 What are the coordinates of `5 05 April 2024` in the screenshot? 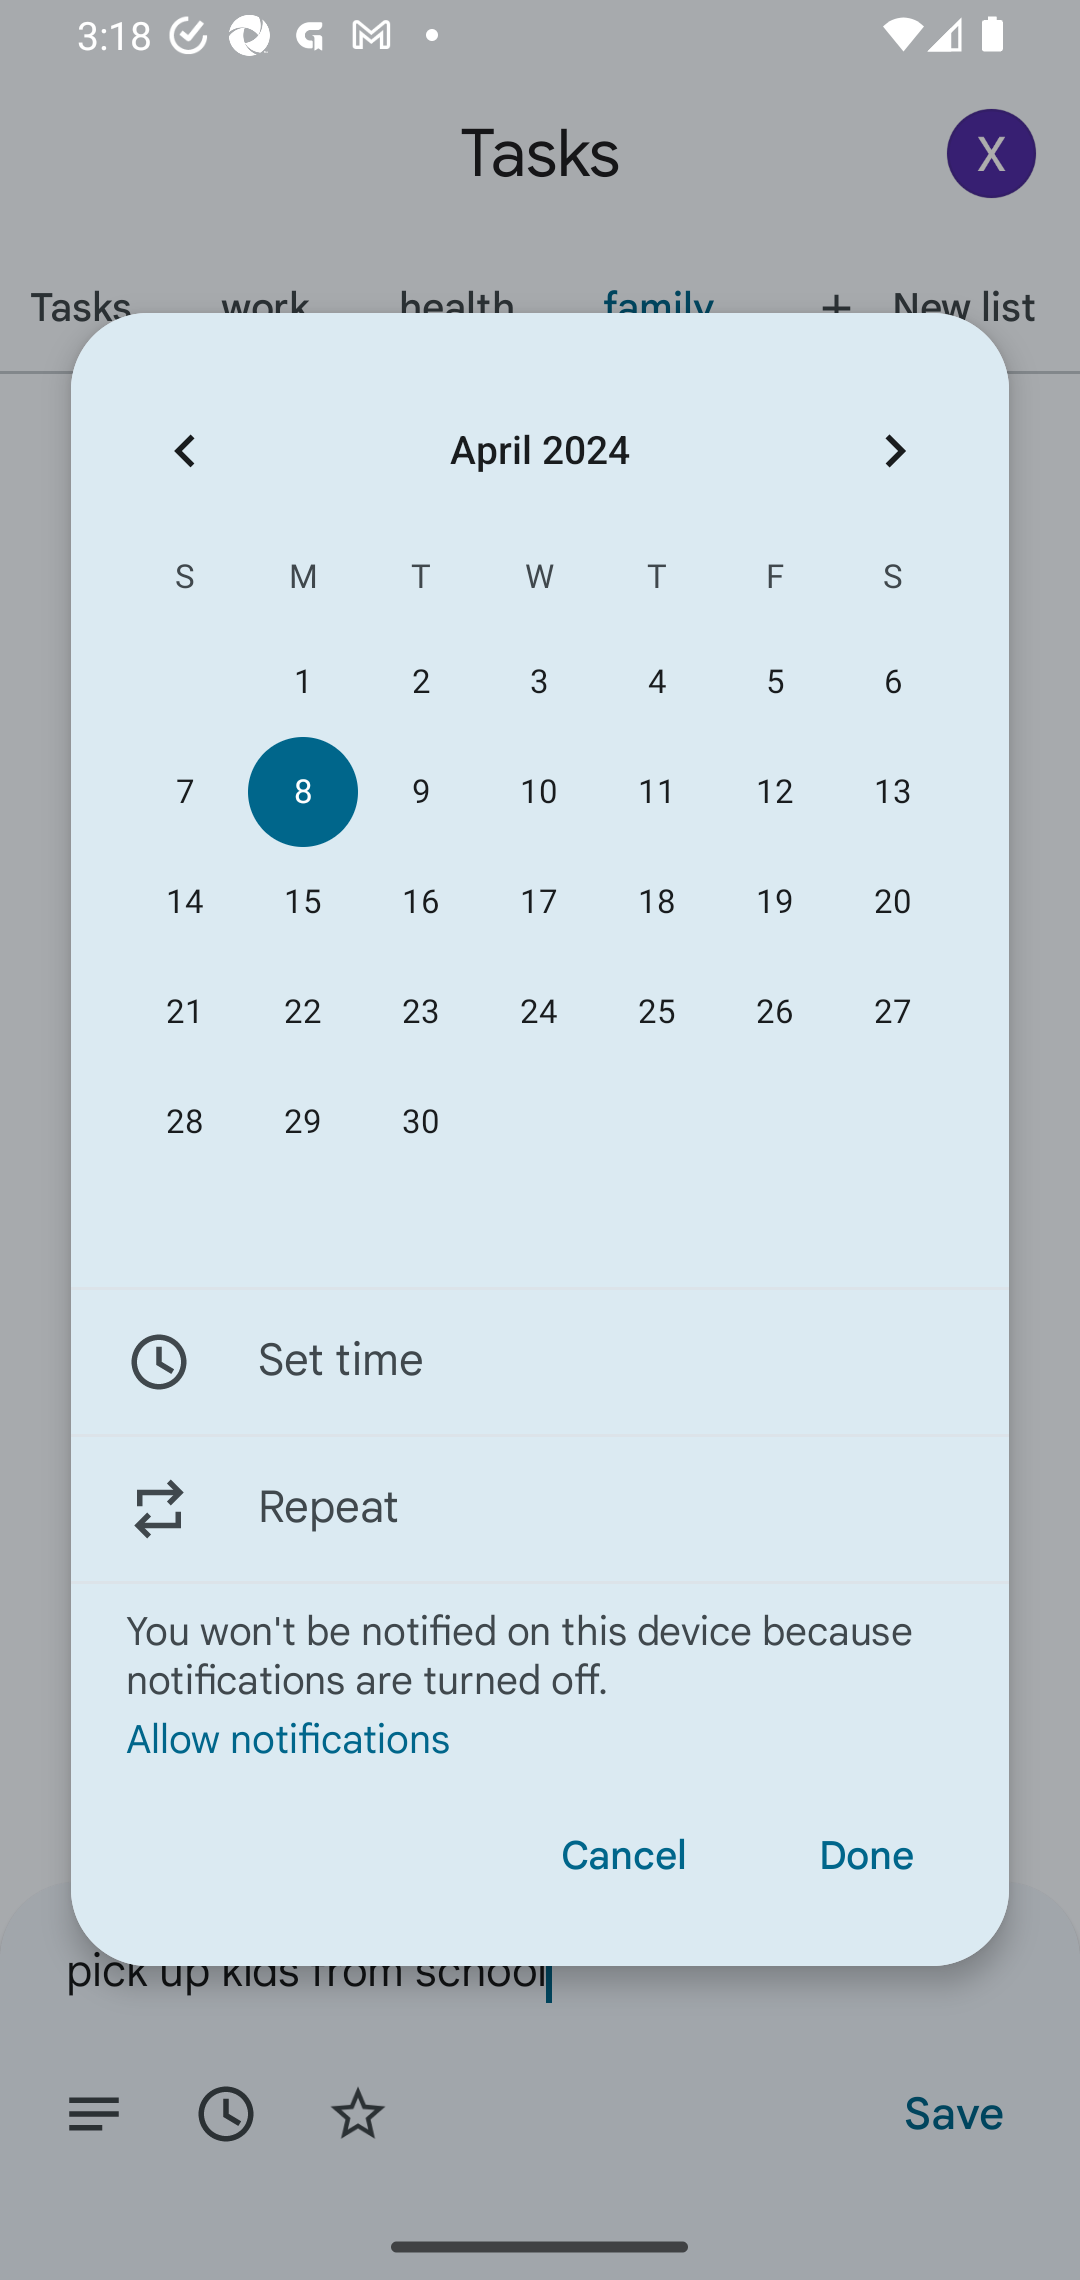 It's located at (774, 682).